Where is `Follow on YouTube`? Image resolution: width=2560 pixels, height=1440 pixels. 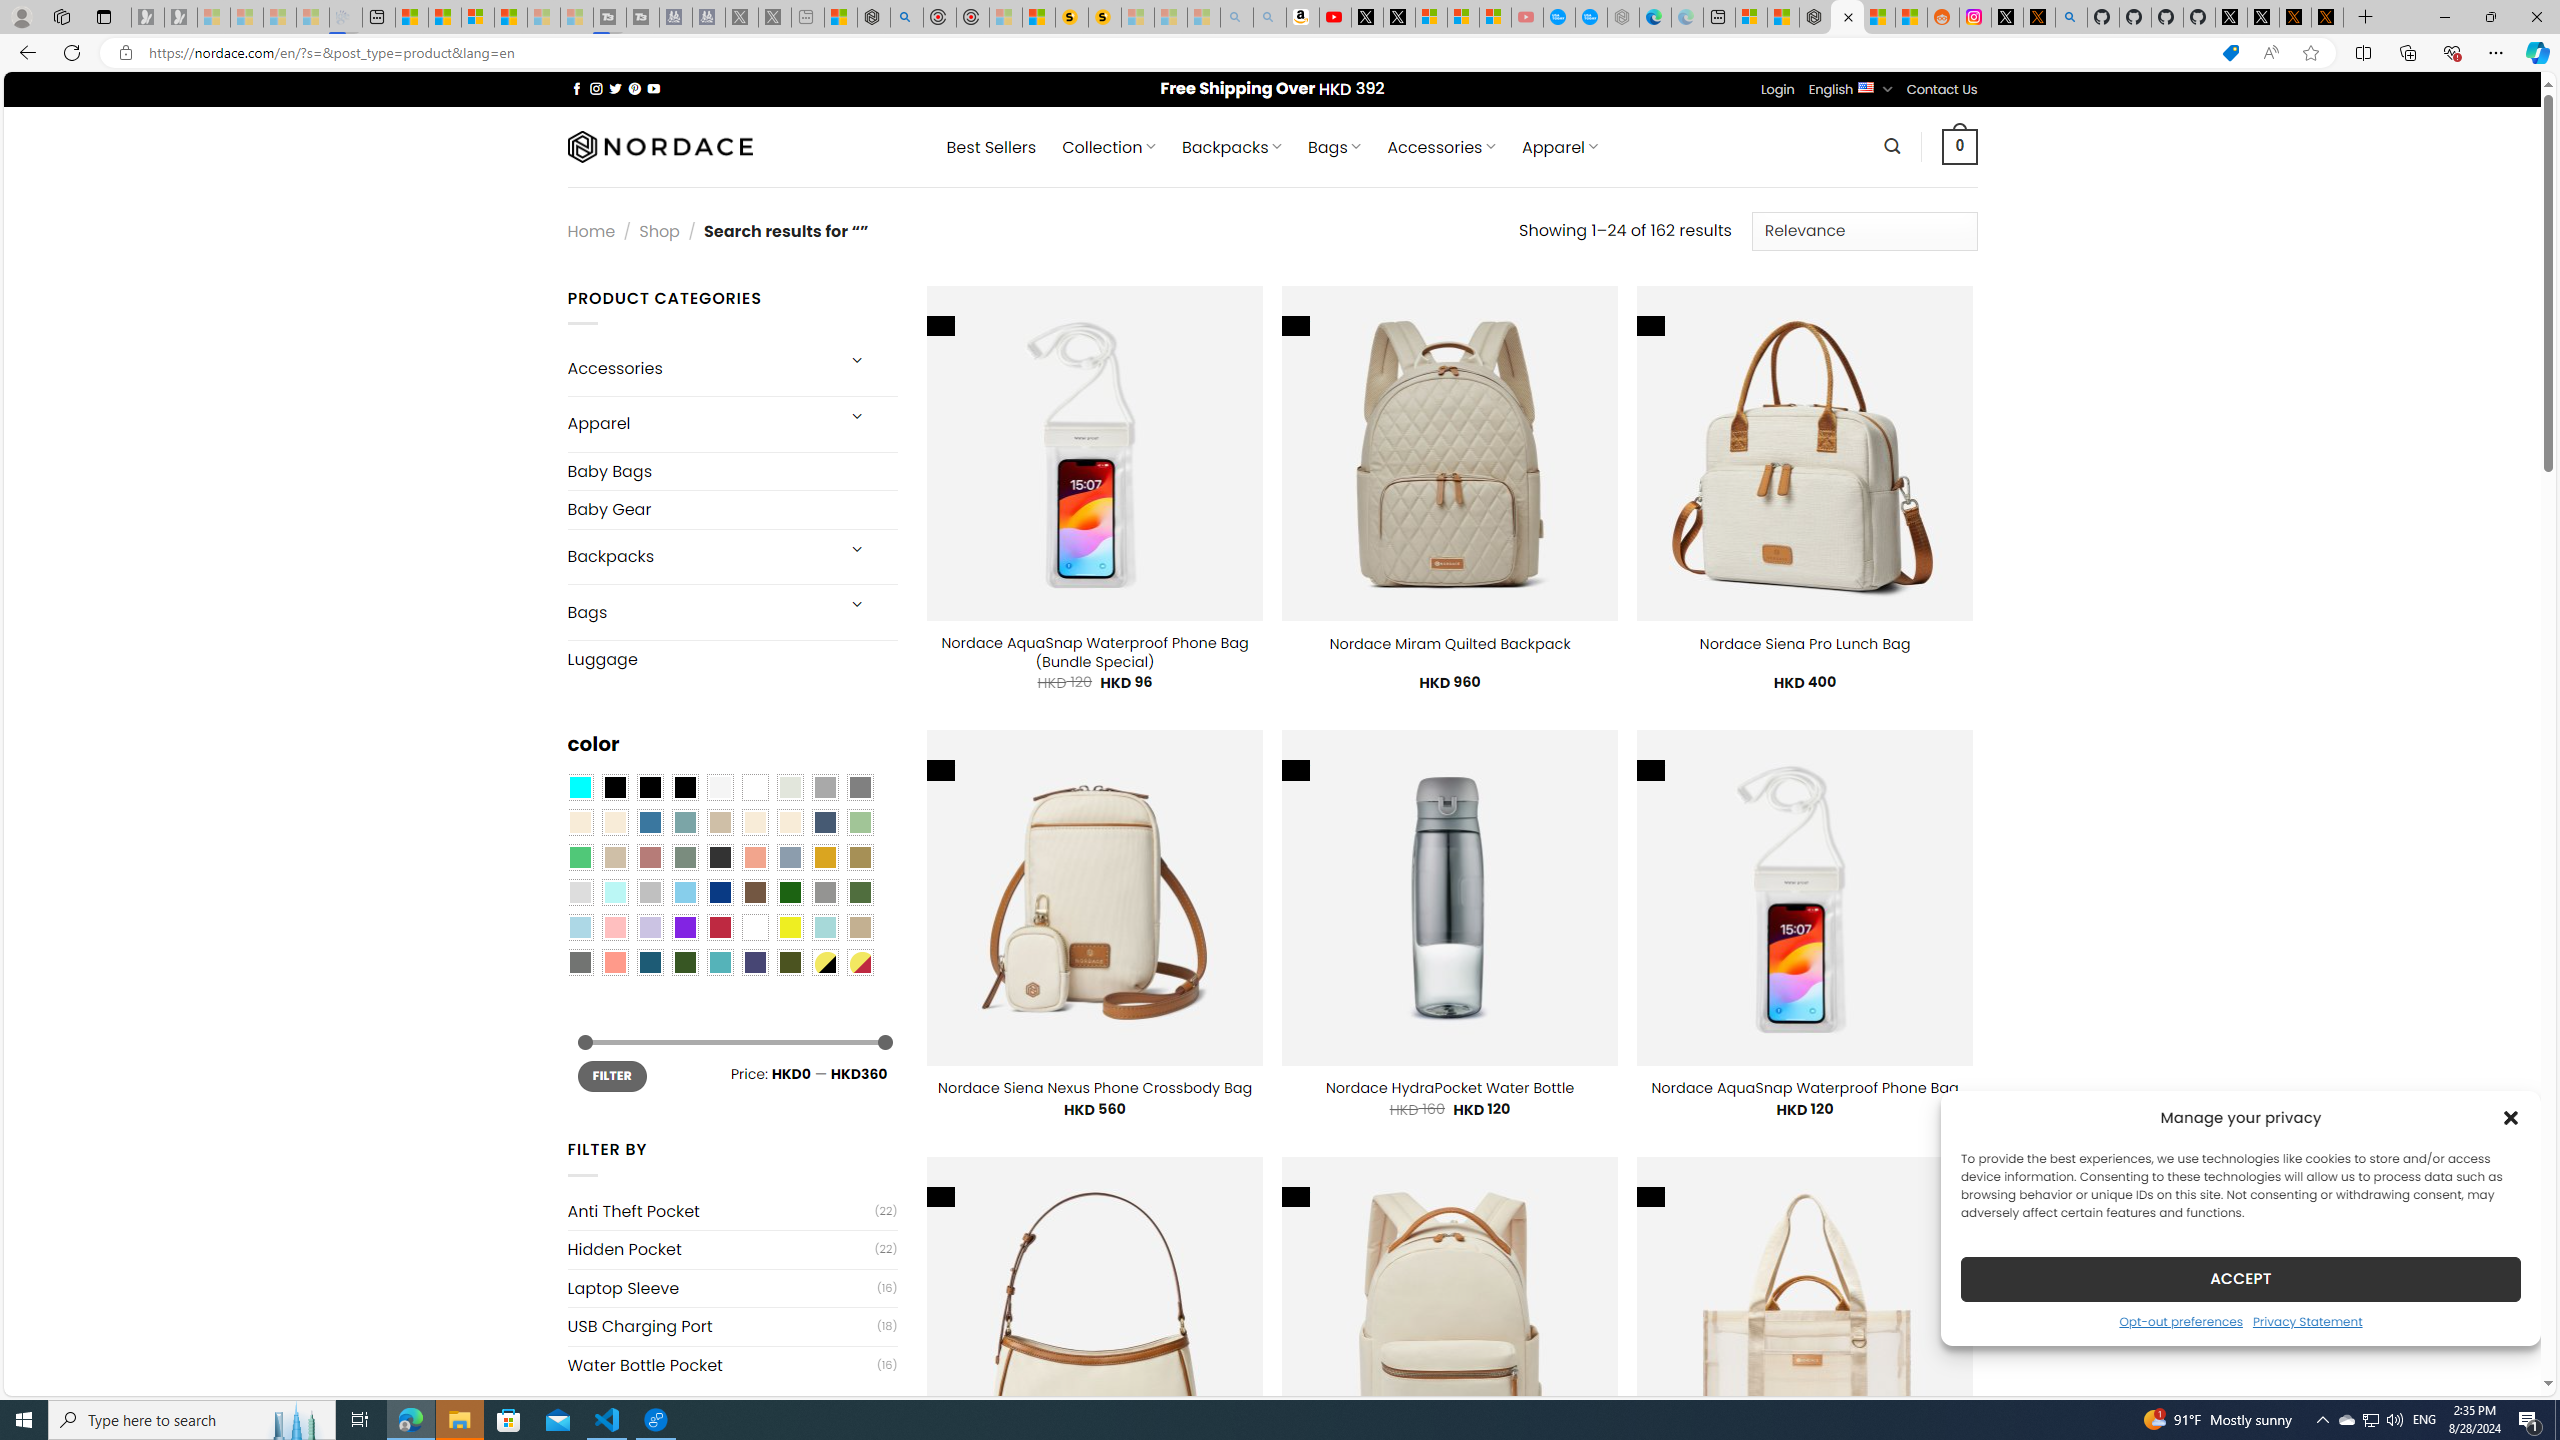 Follow on YouTube is located at coordinates (654, 88).